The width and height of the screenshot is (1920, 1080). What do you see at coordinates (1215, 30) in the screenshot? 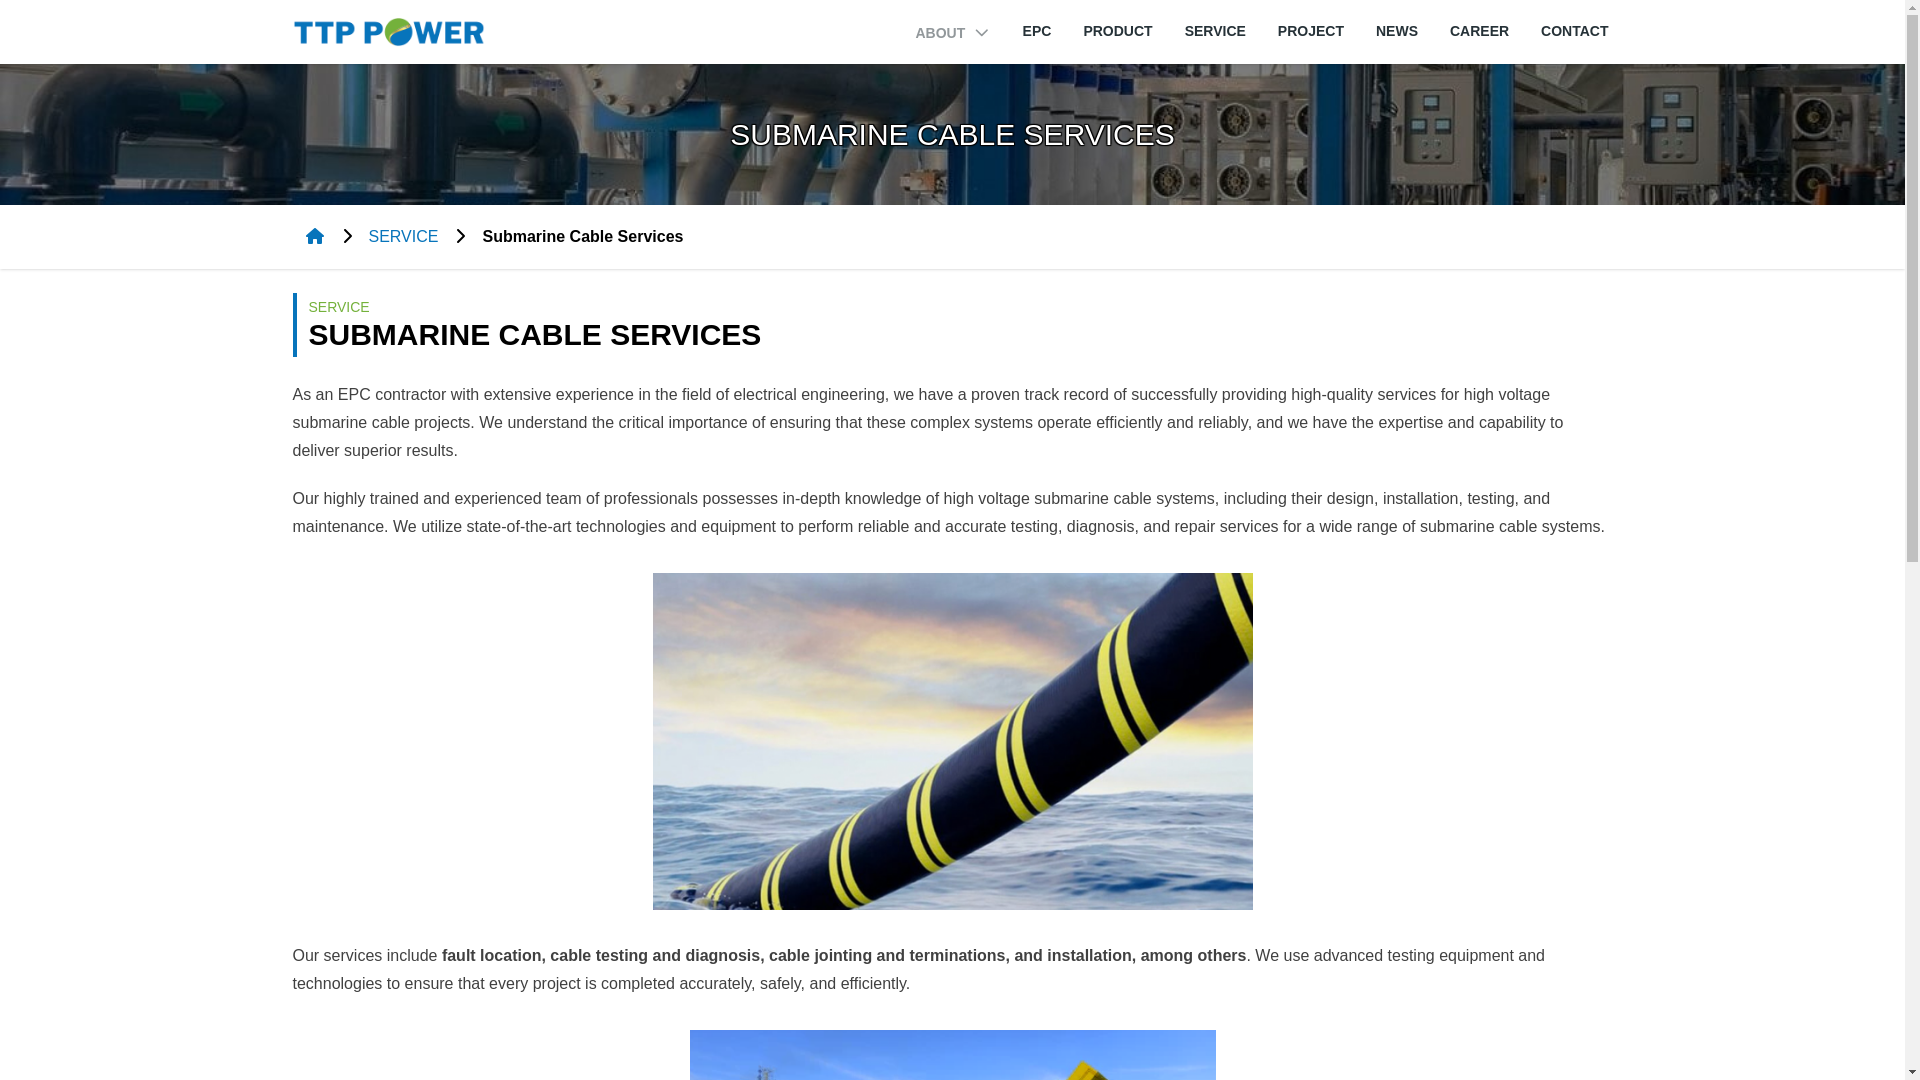
I see `SERVICE` at bounding box center [1215, 30].